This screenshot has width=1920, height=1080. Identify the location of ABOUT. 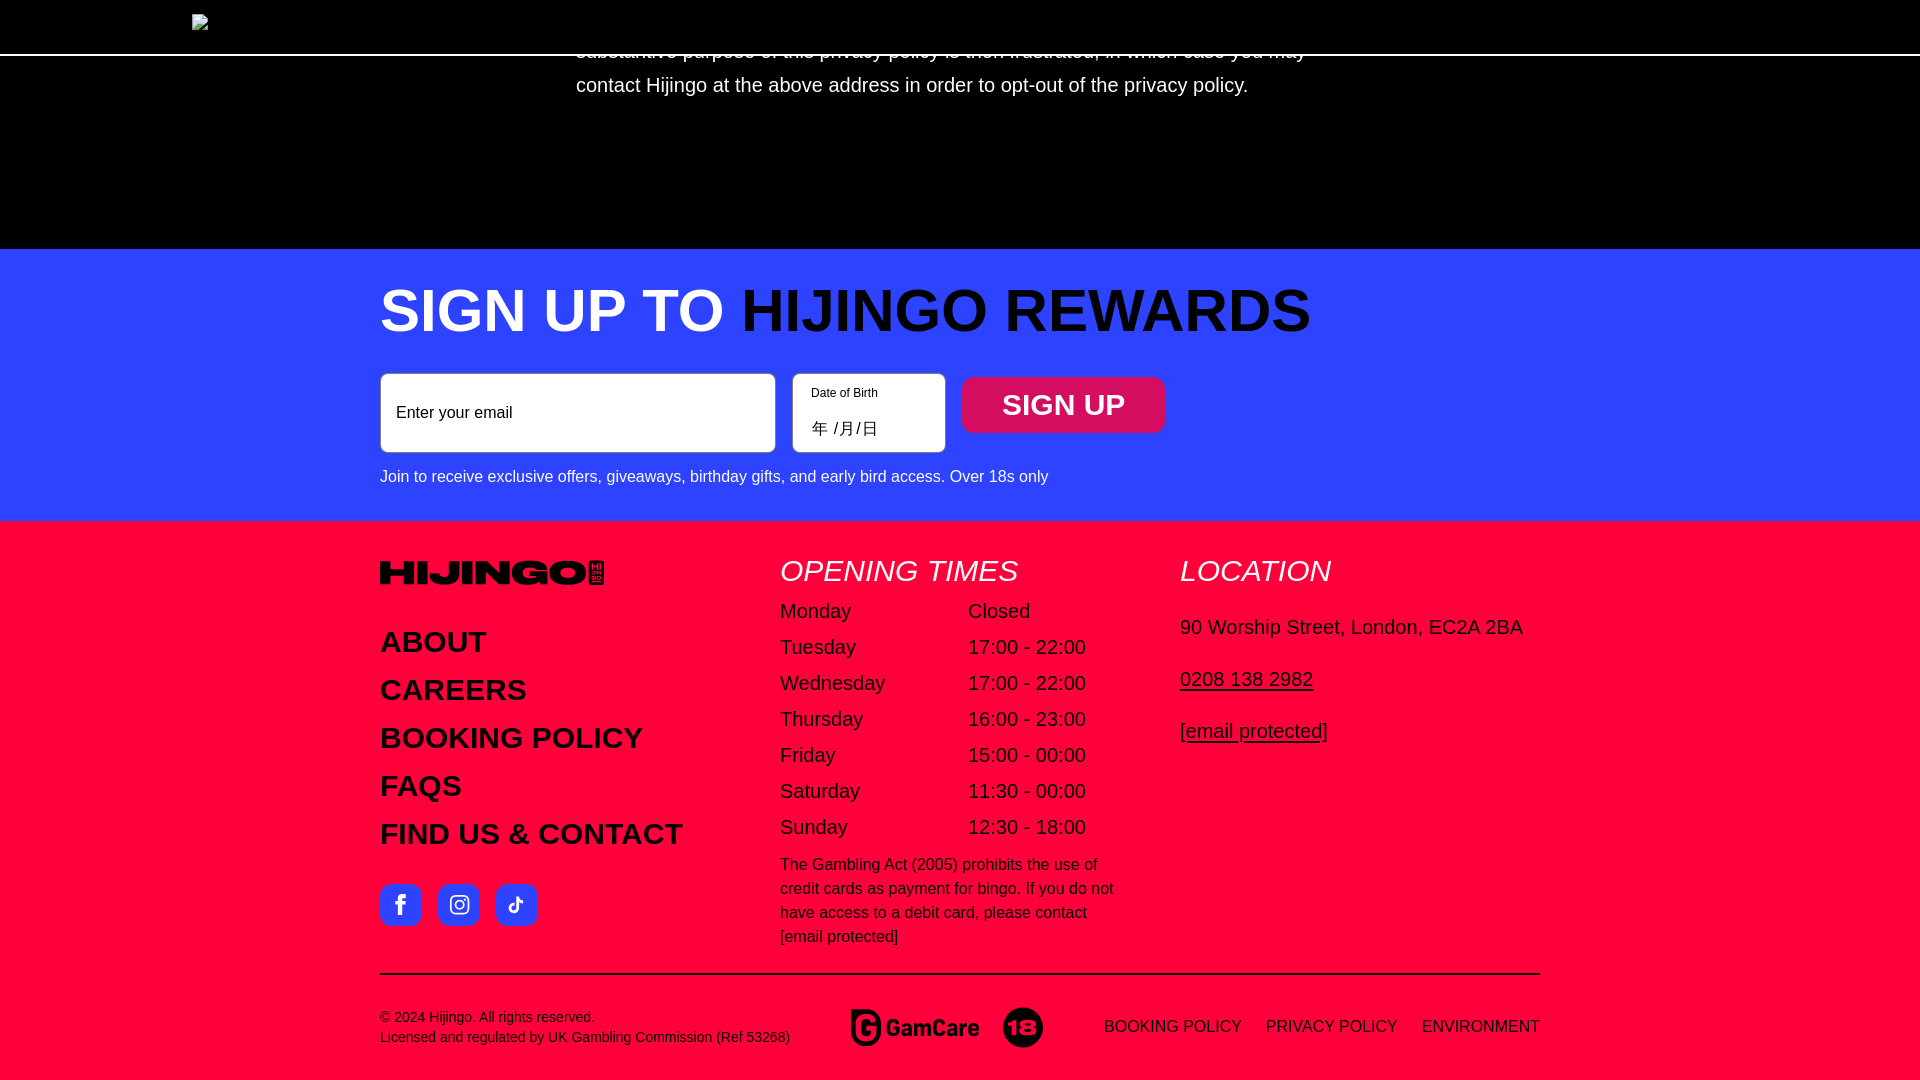
(434, 641).